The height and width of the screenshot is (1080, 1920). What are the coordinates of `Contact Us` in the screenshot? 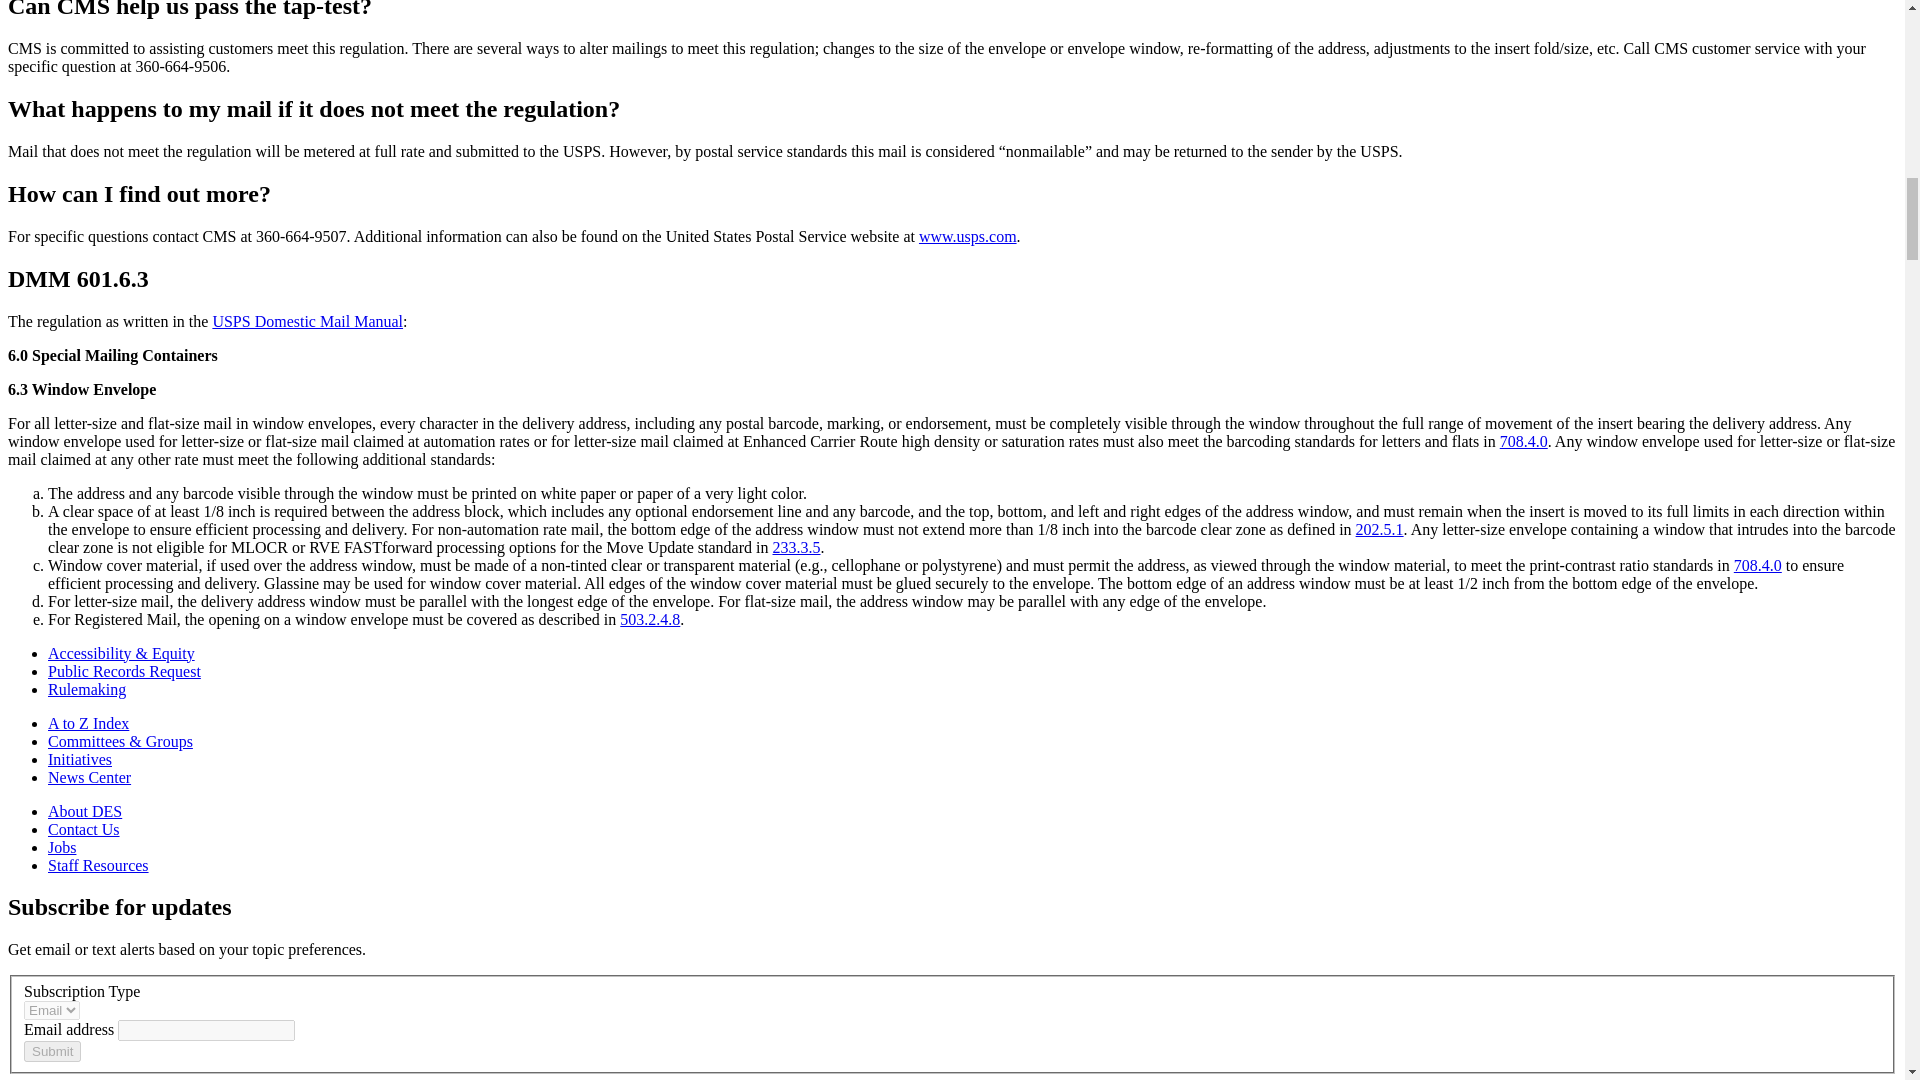 It's located at (84, 829).